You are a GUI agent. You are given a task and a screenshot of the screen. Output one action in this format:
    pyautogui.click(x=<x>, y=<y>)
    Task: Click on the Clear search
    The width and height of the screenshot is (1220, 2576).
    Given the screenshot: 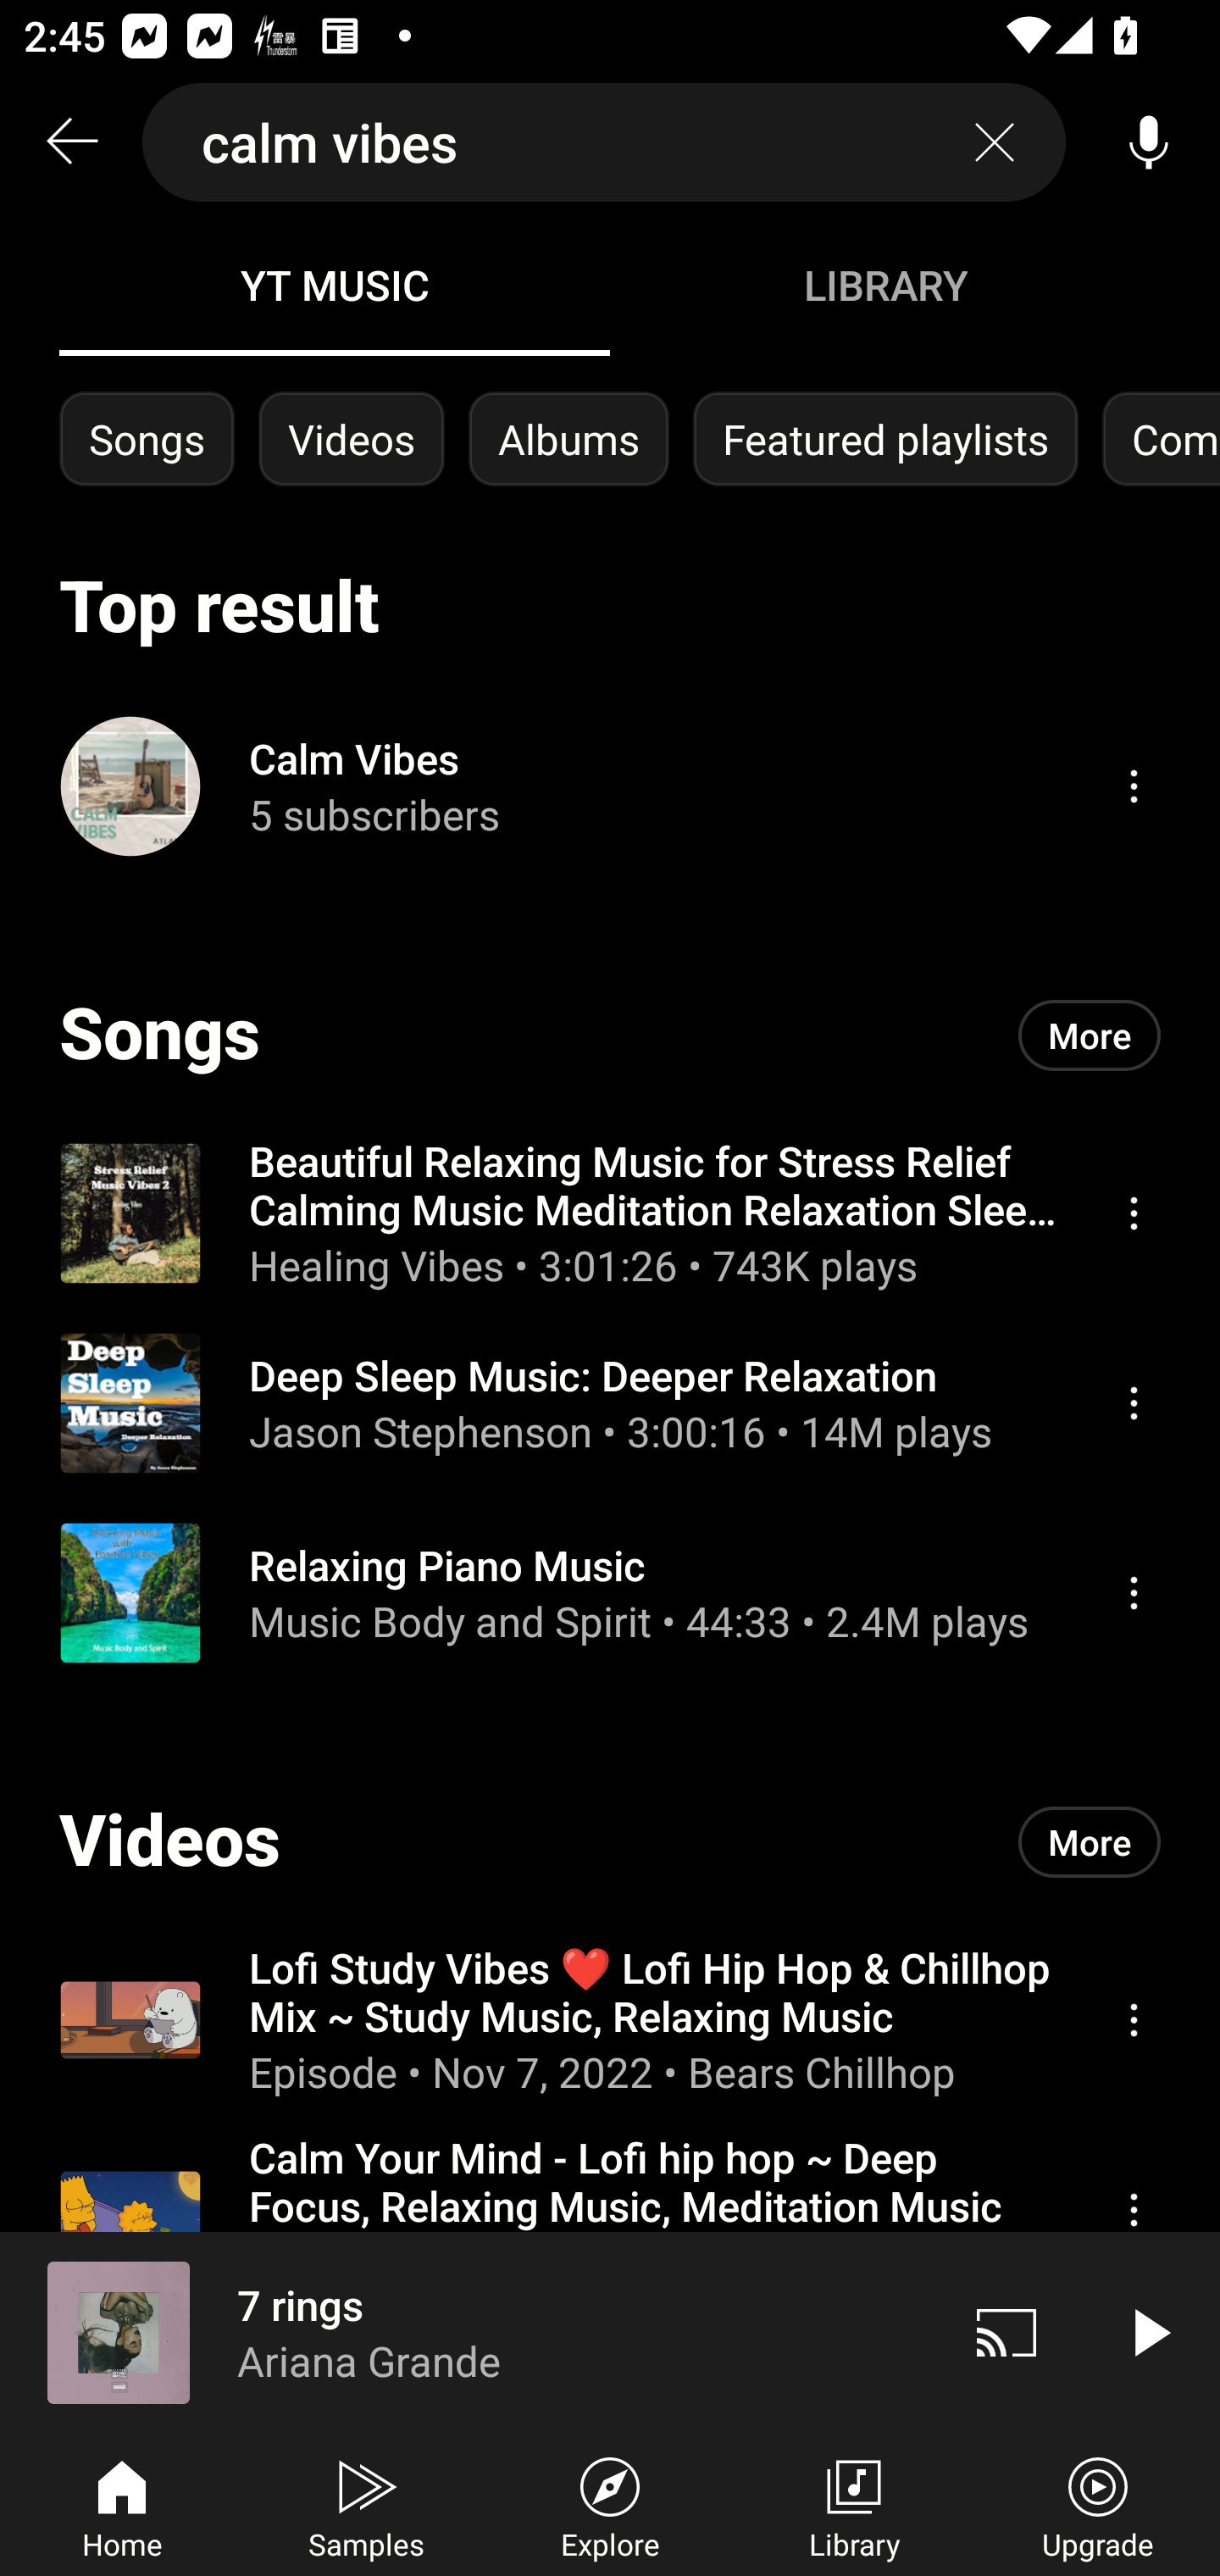 What is the action you would take?
    pyautogui.click(x=995, y=142)
    